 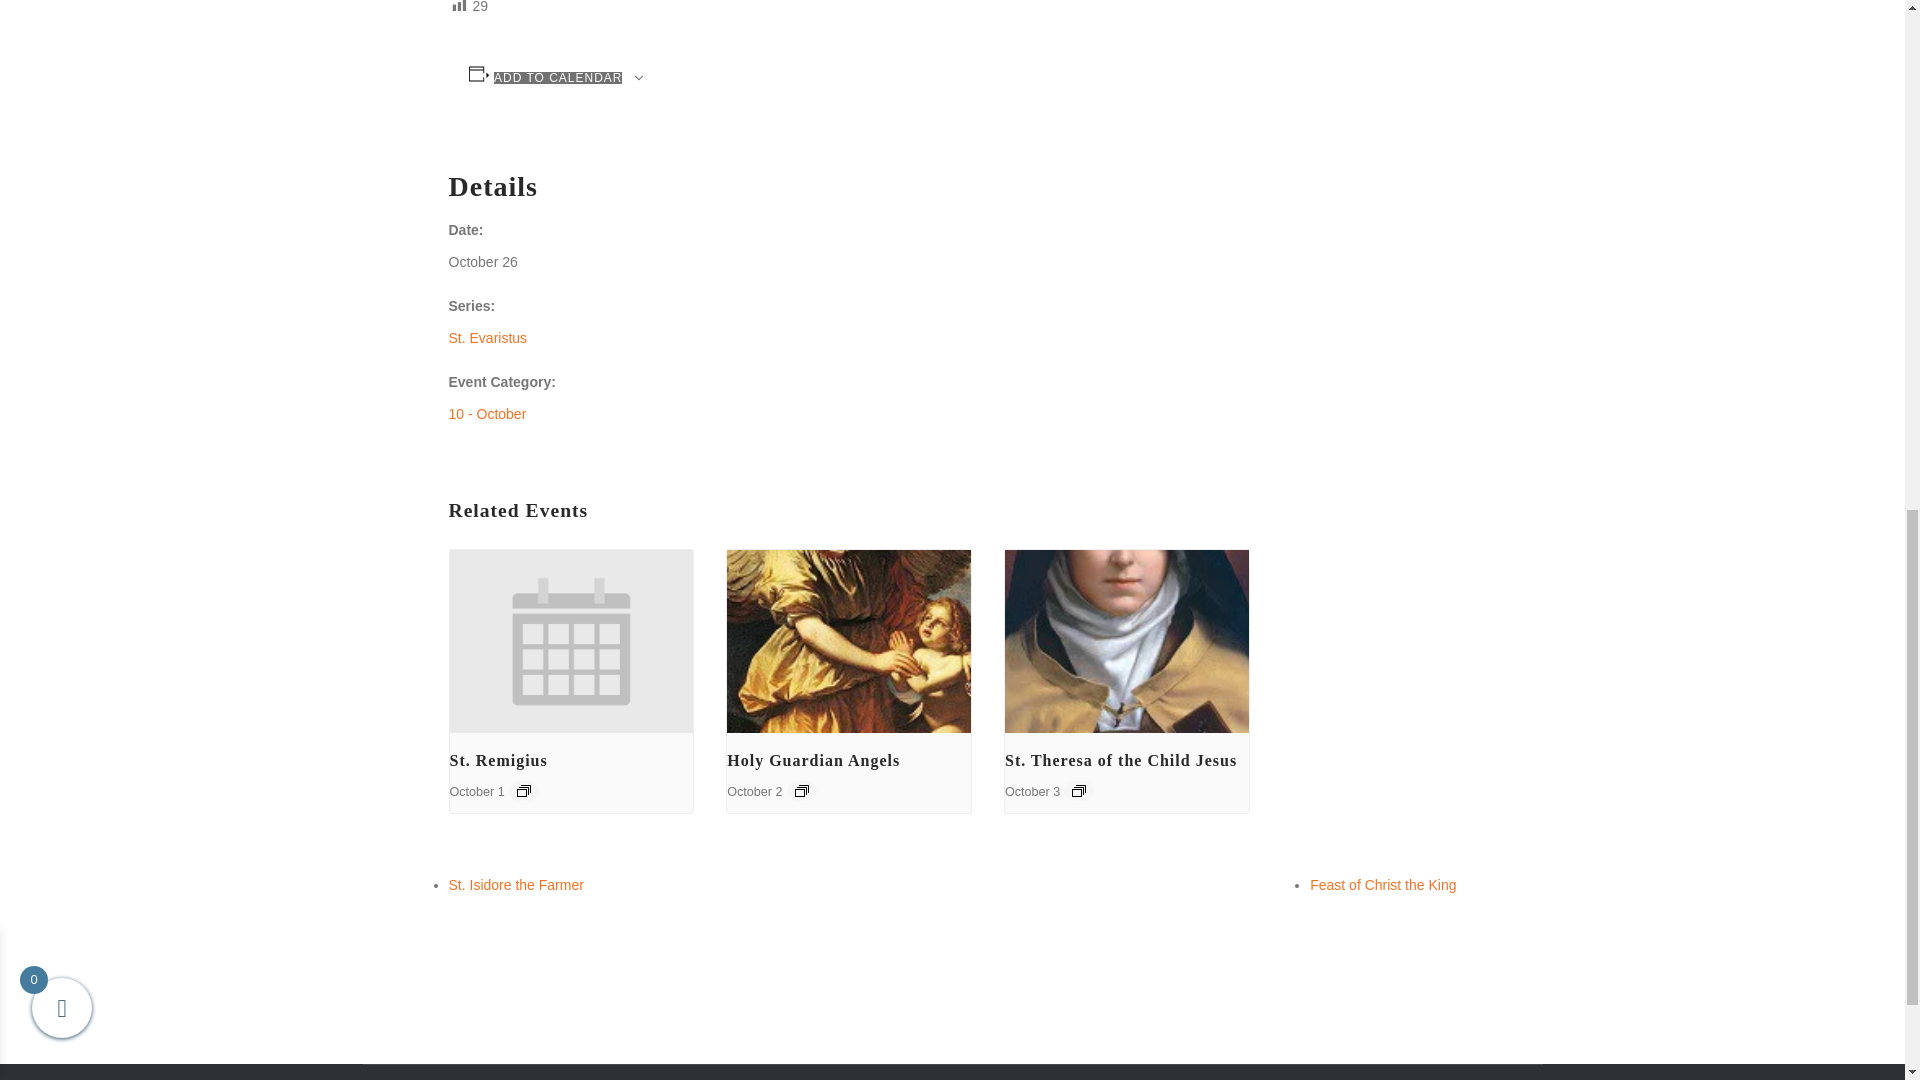 I want to click on Event Series, so click(x=524, y=791).